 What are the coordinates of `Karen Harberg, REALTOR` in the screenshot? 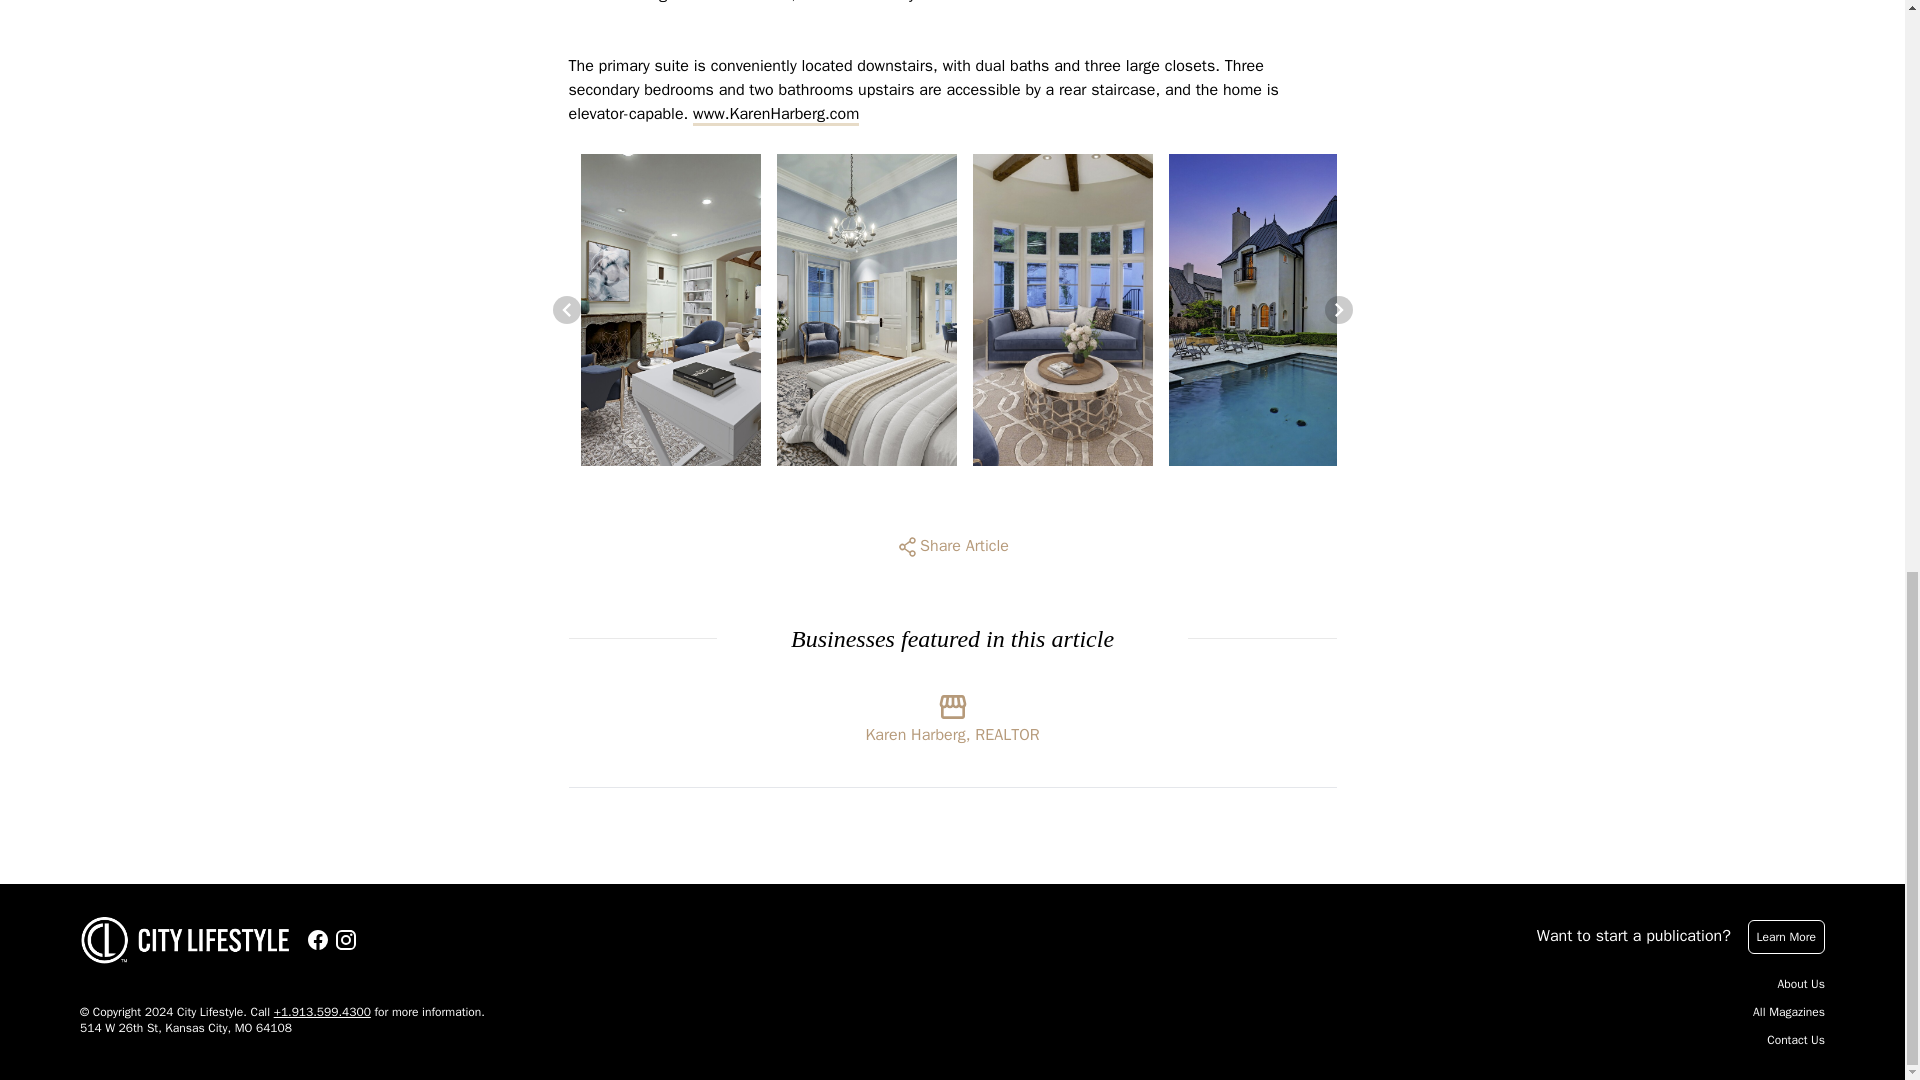 It's located at (952, 713).